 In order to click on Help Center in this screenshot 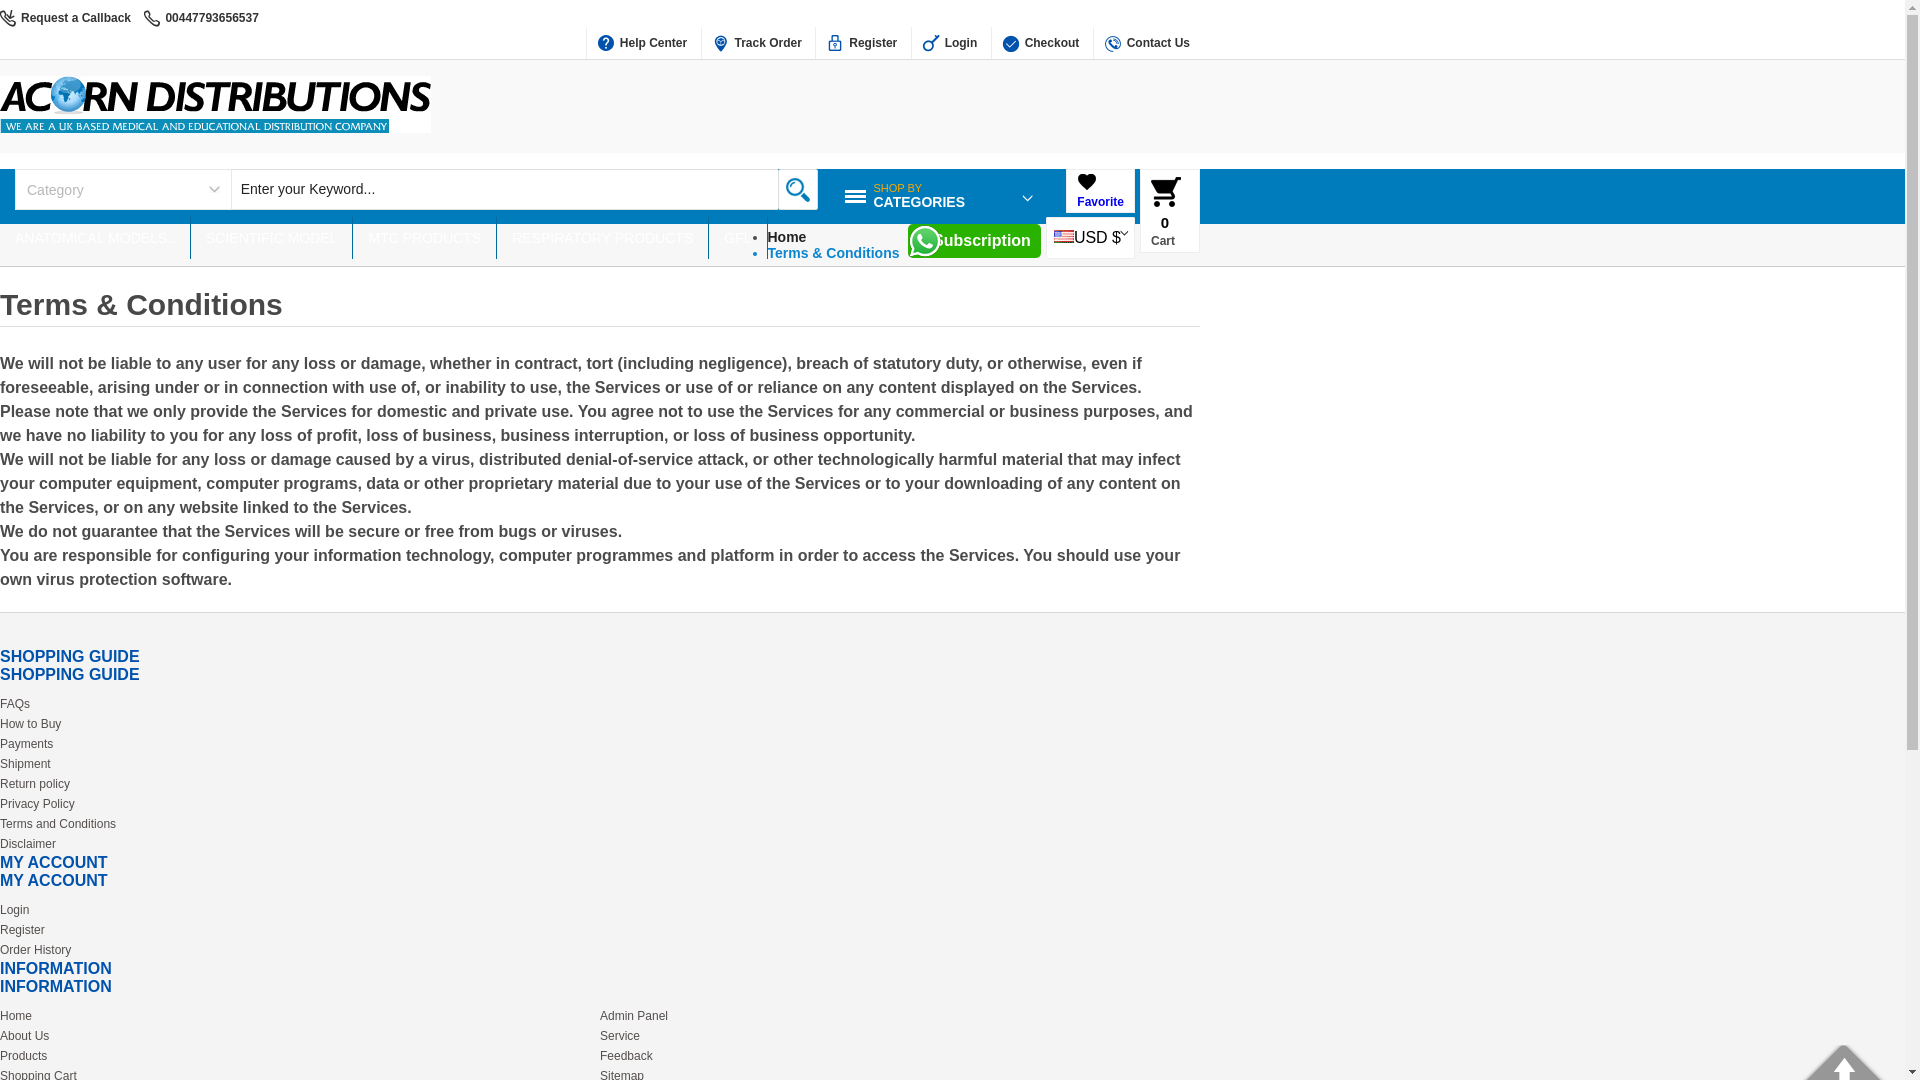, I will do `click(1147, 43)`.